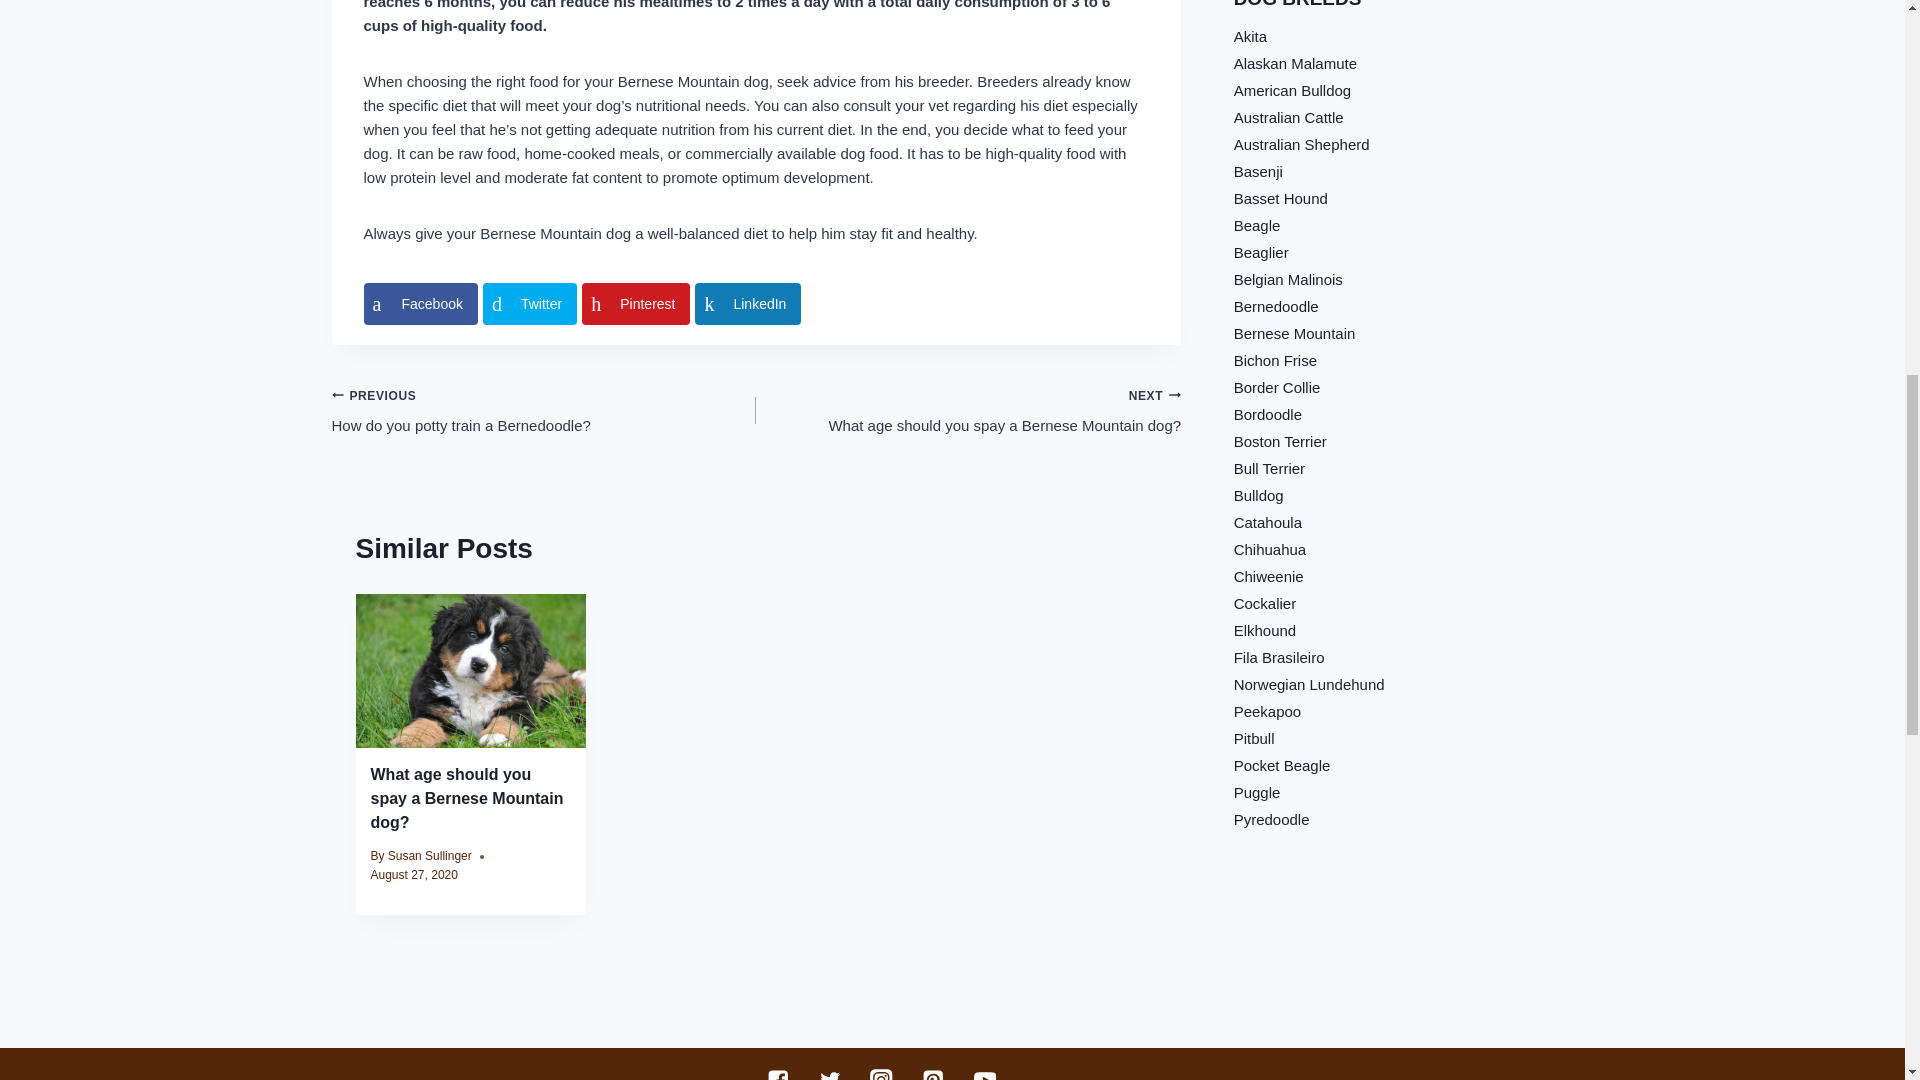 This screenshot has height=1080, width=1920. Describe the element at coordinates (1292, 90) in the screenshot. I see `What age should you spay a Bernese Mountain dog?` at that location.